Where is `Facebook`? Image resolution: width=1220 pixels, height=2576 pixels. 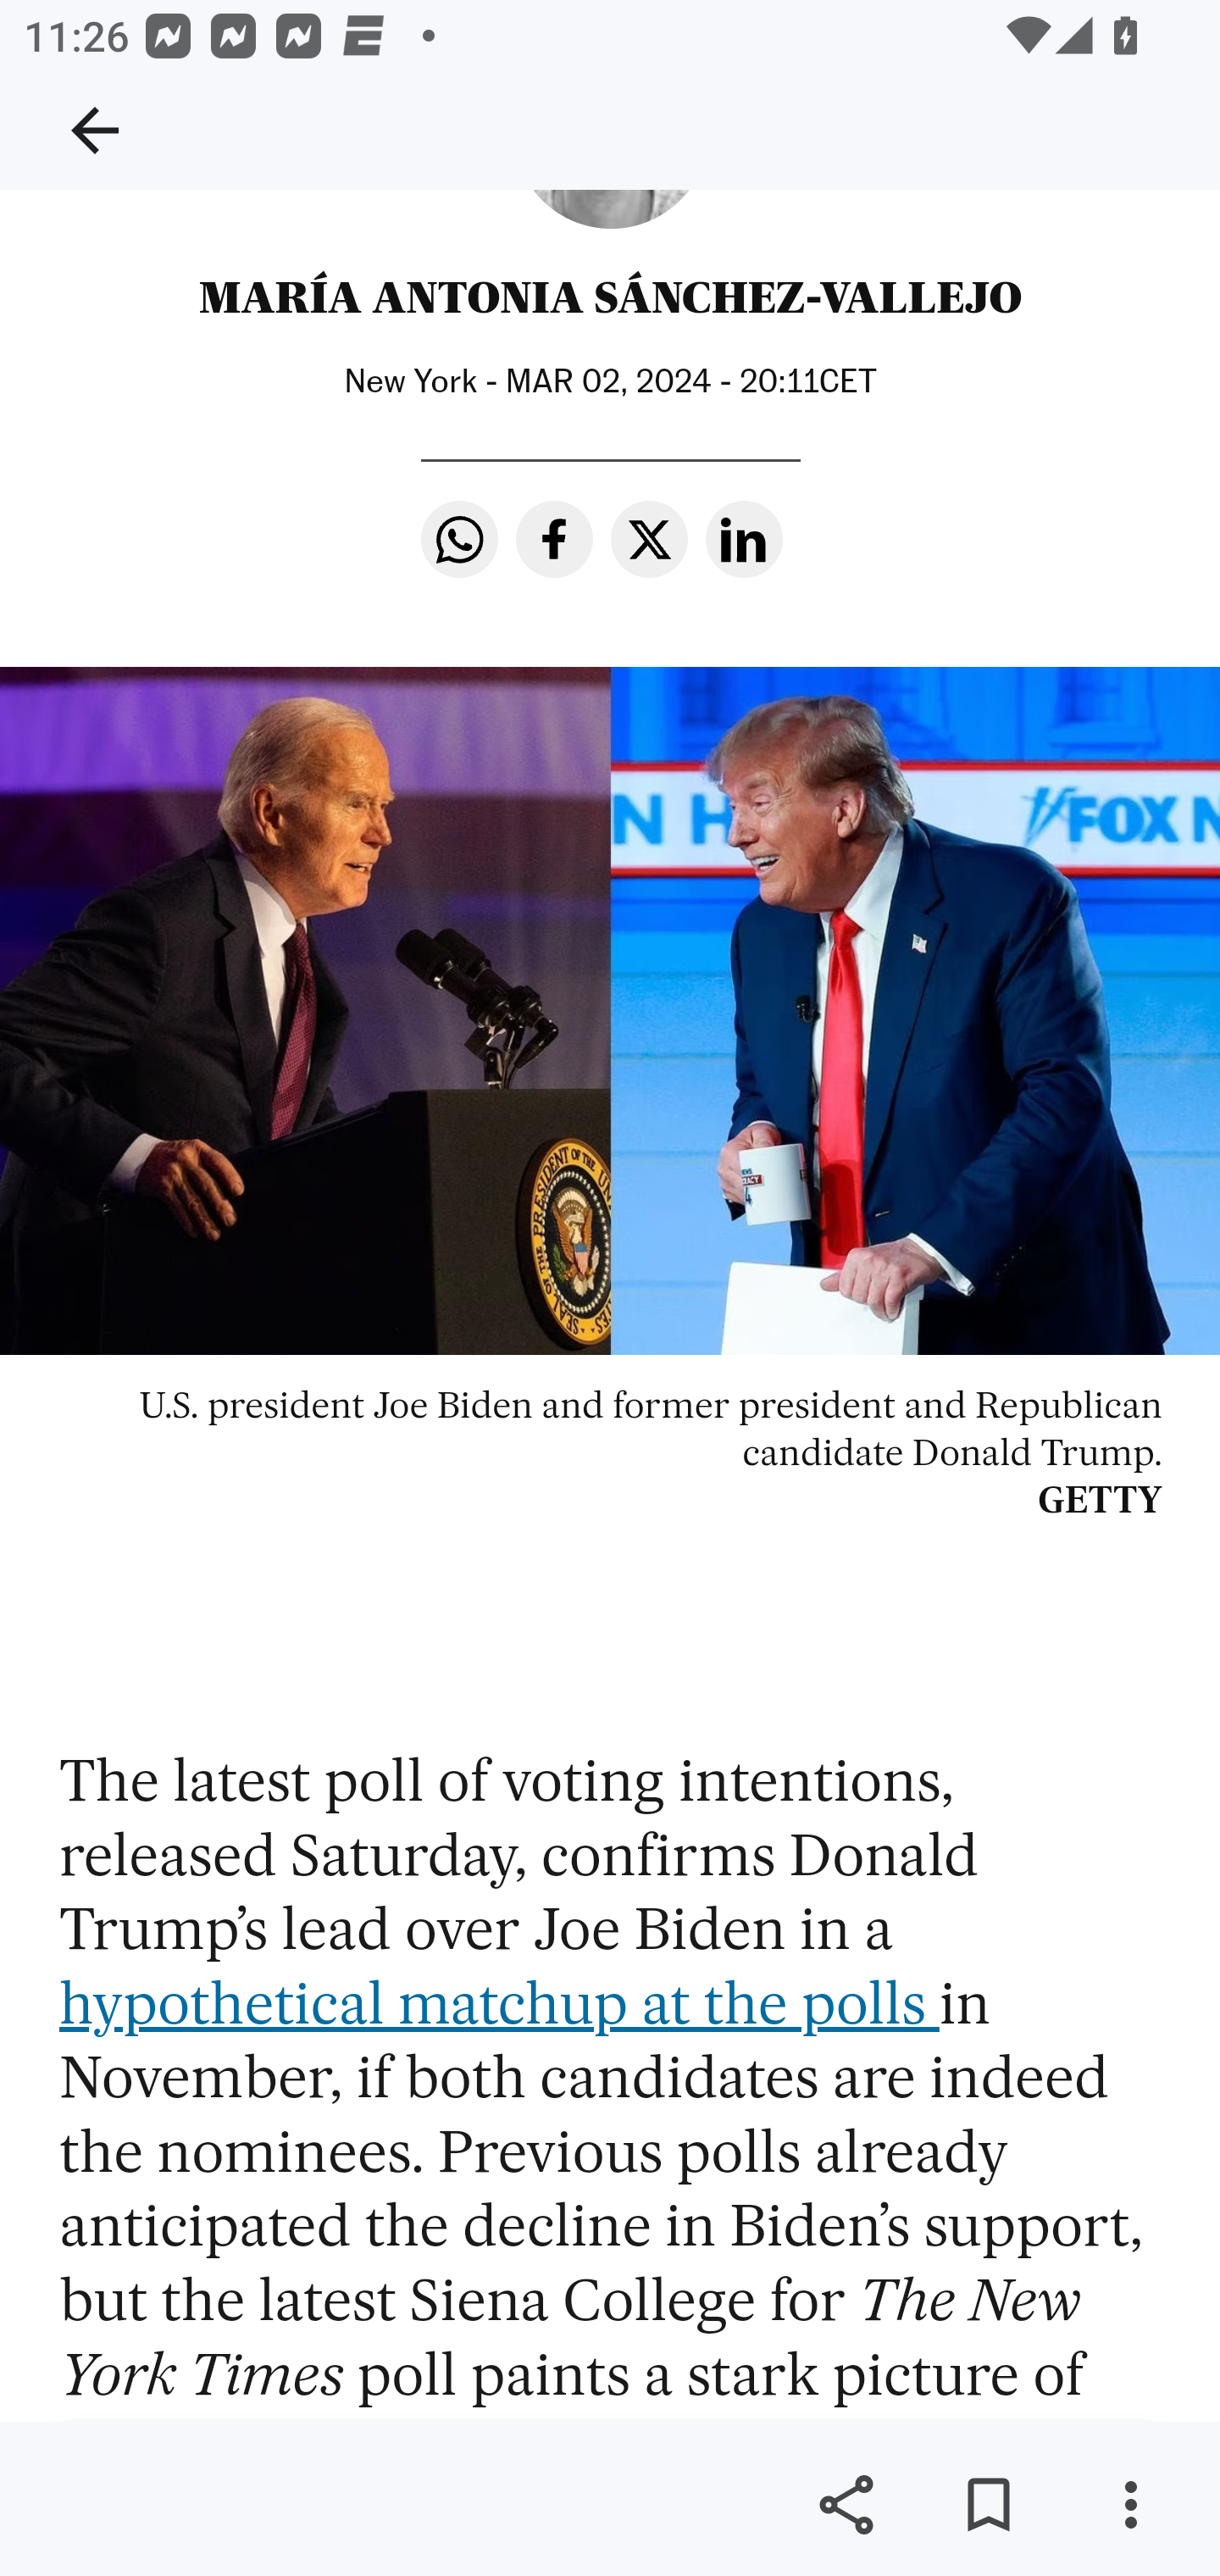
Facebook is located at coordinates (556, 542).